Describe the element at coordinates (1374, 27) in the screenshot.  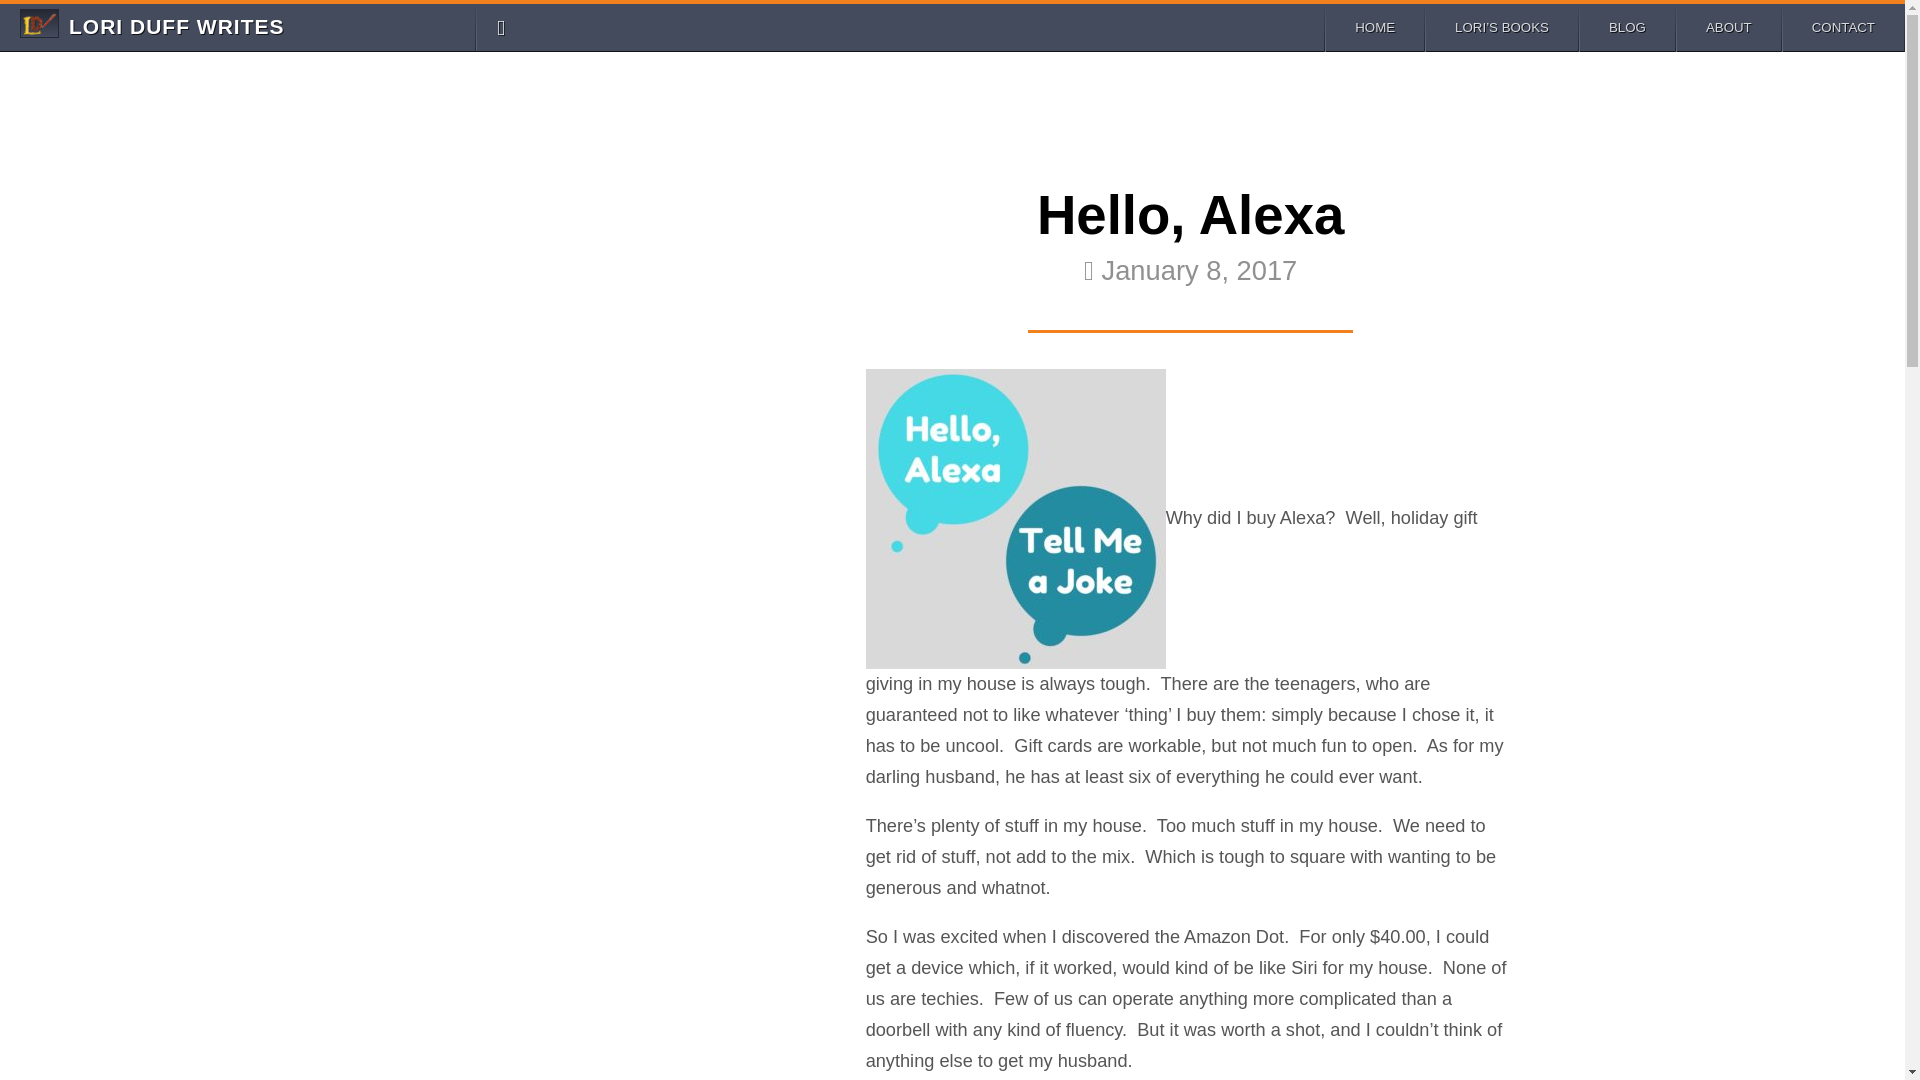
I see `HOME` at that location.